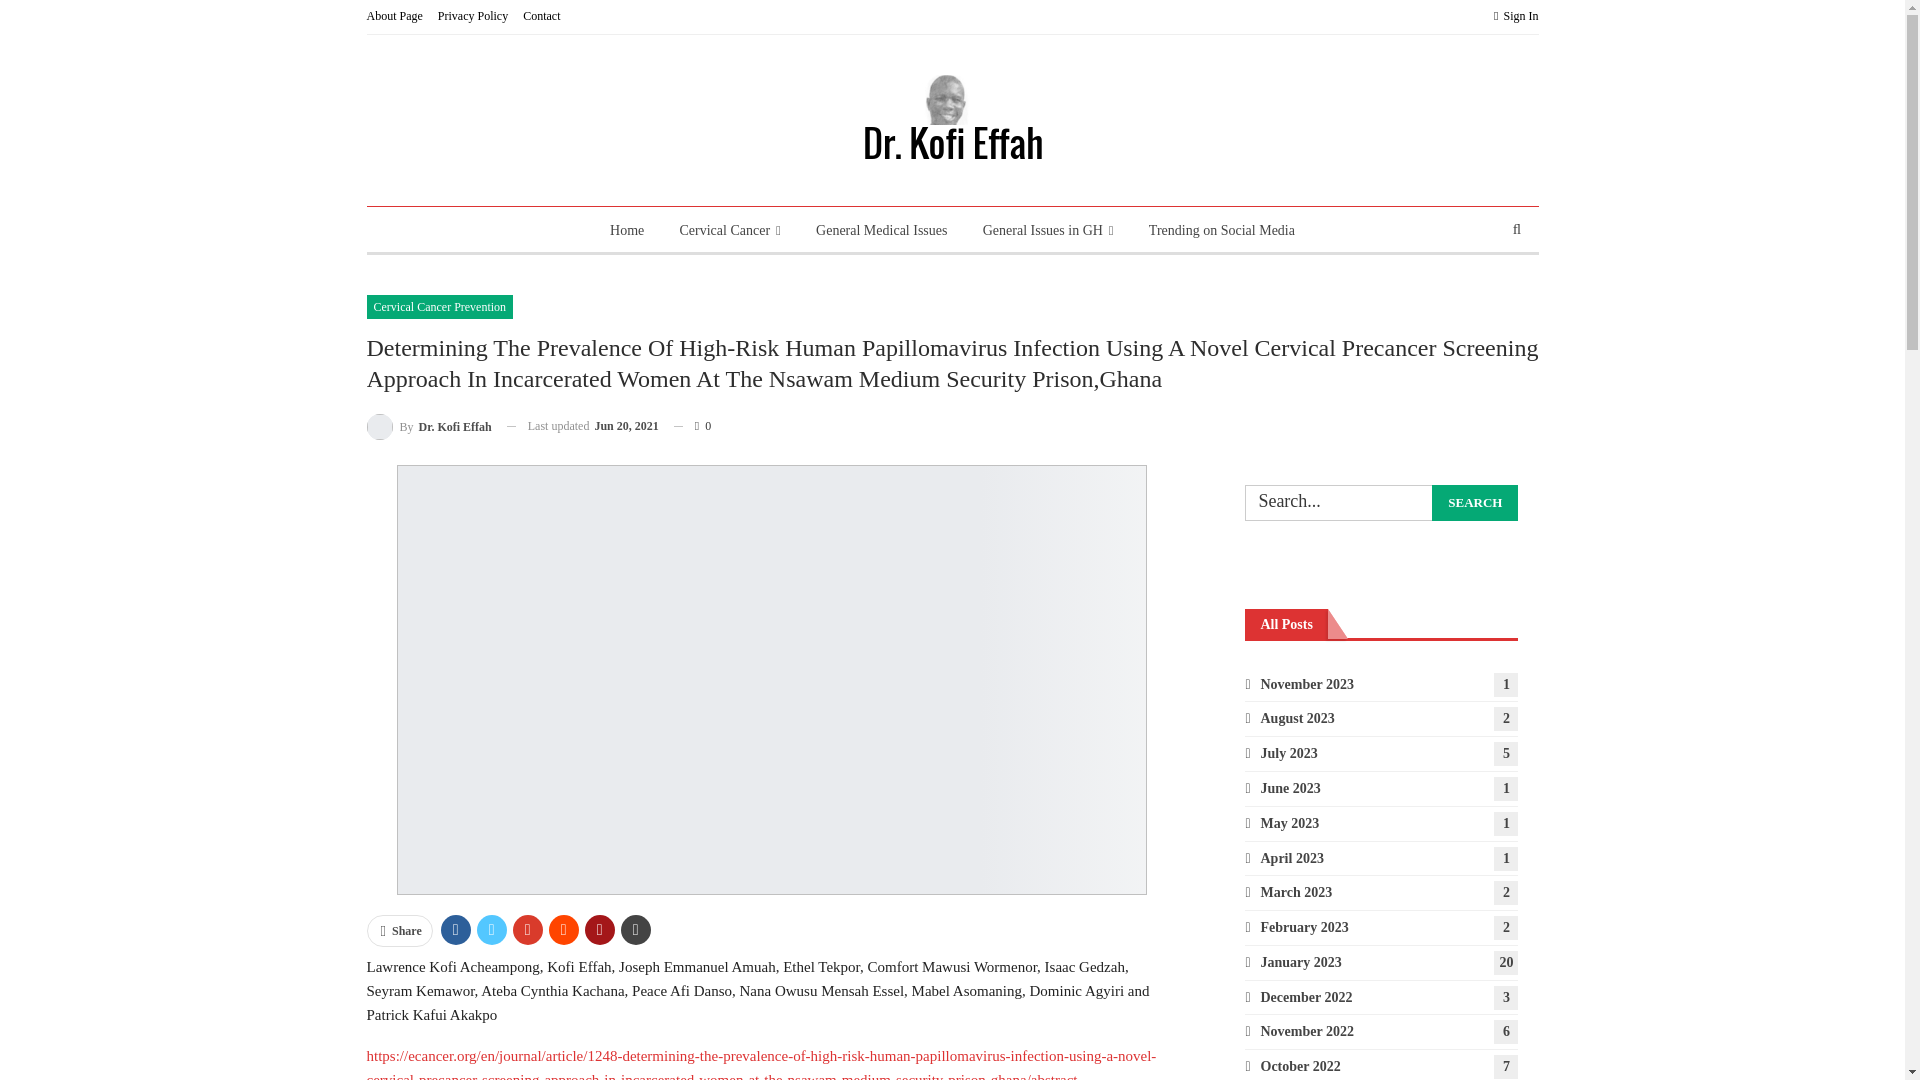 The height and width of the screenshot is (1080, 1920). What do you see at coordinates (394, 15) in the screenshot?
I see `About Page` at bounding box center [394, 15].